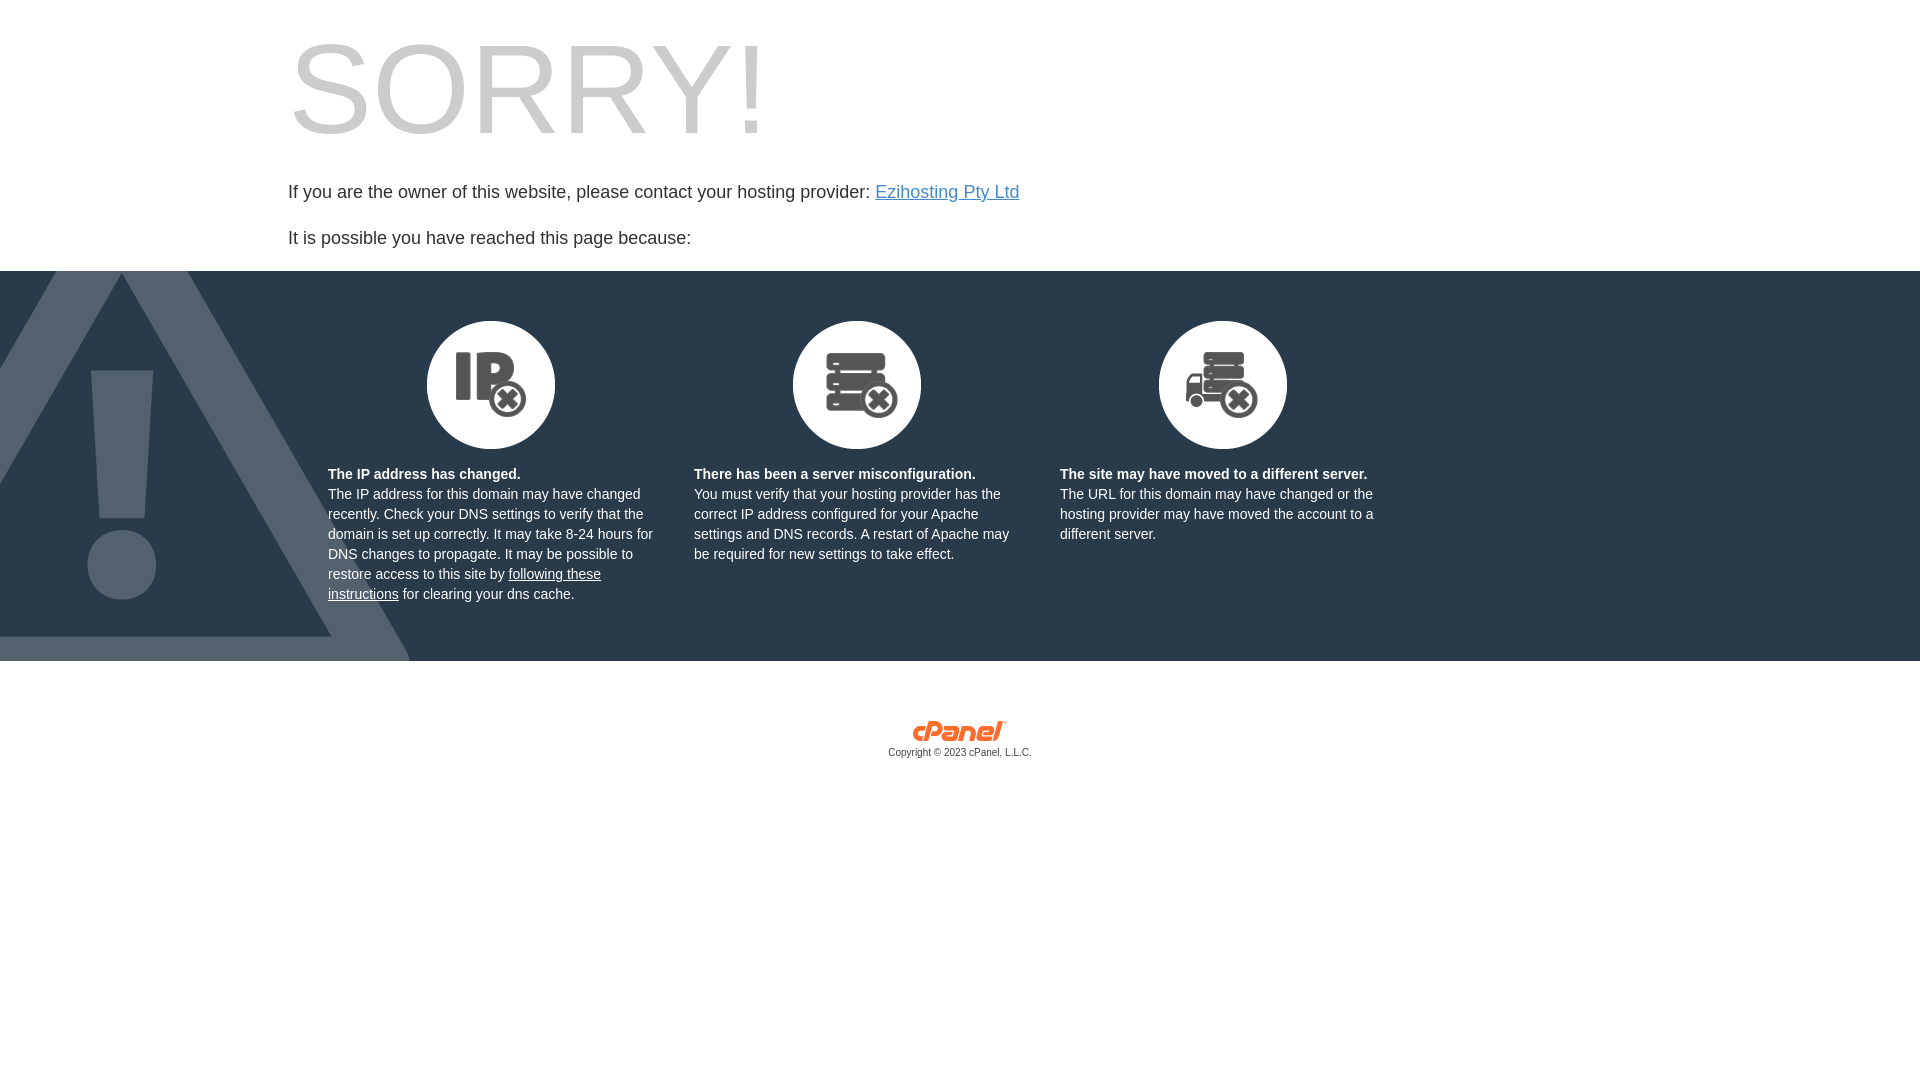 This screenshot has height=1080, width=1920. What do you see at coordinates (947, 192) in the screenshot?
I see `Ezihosting Pty Ltd` at bounding box center [947, 192].